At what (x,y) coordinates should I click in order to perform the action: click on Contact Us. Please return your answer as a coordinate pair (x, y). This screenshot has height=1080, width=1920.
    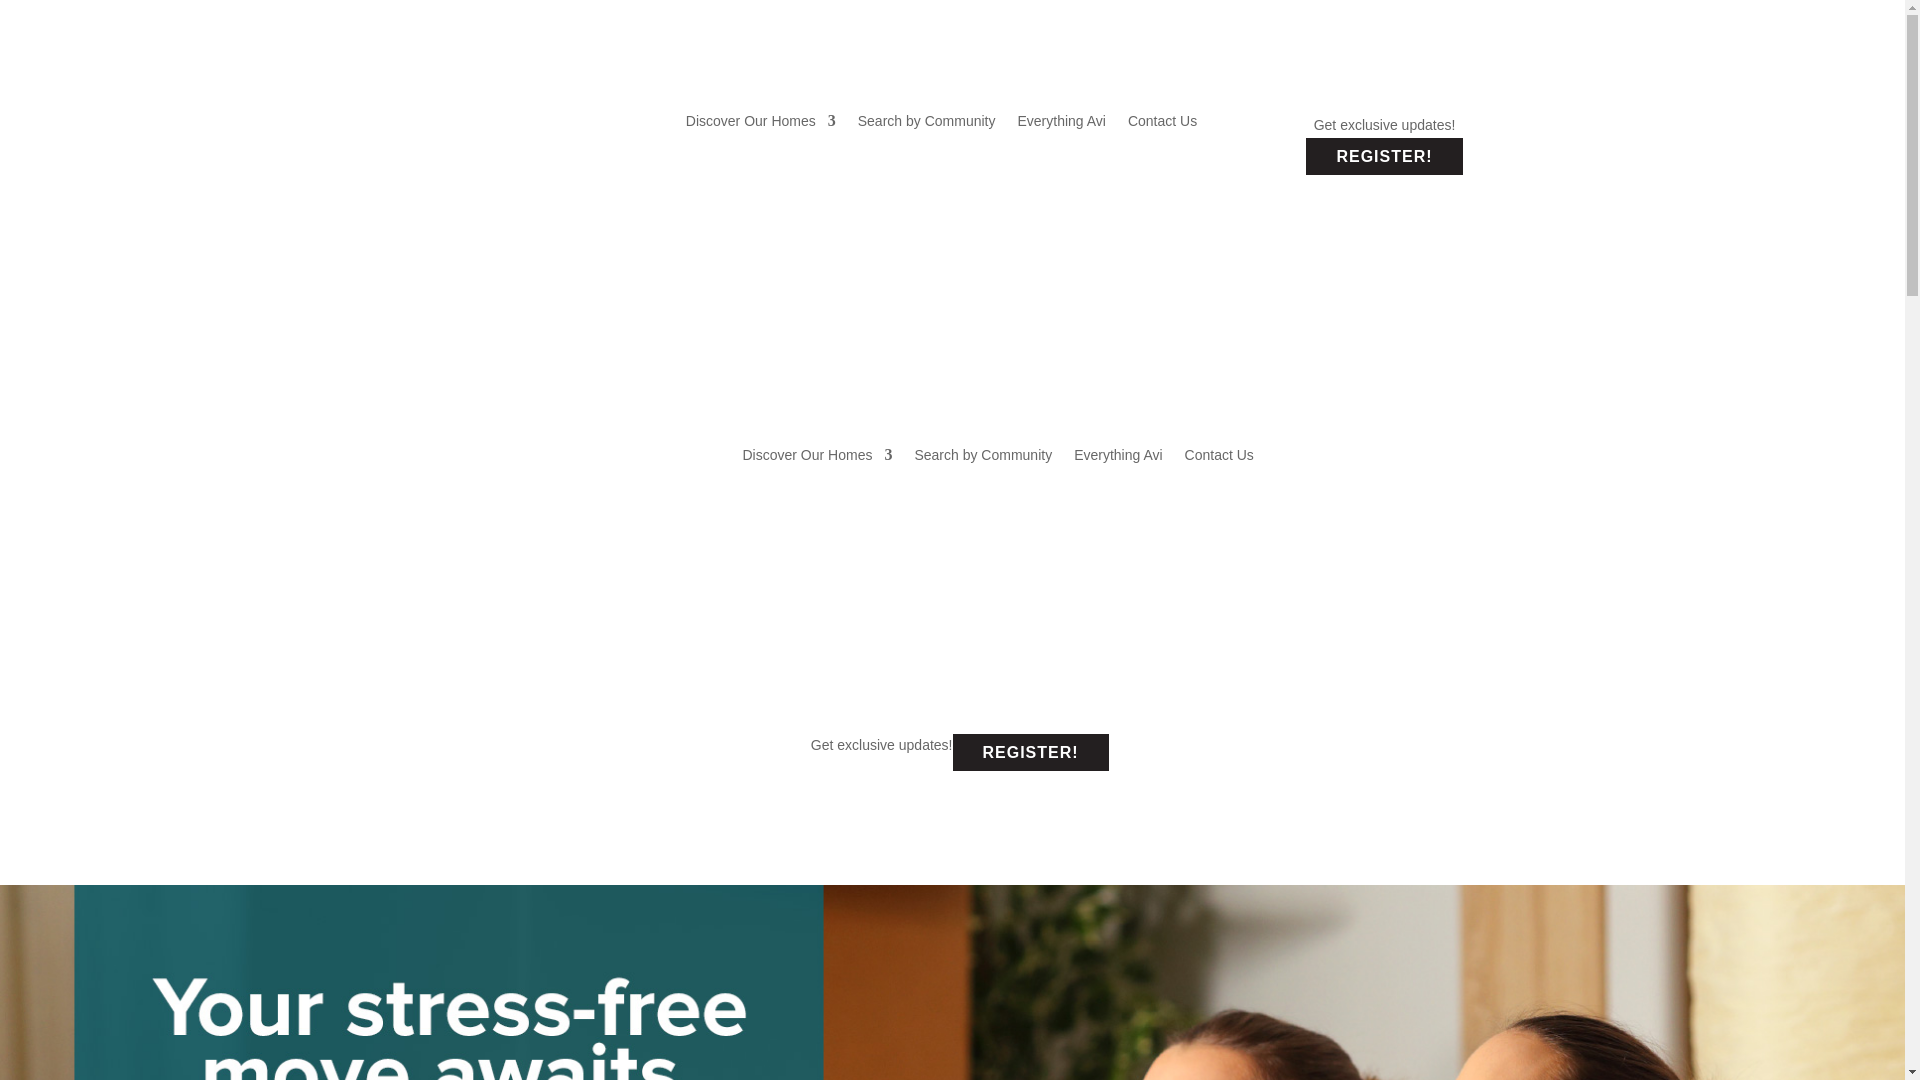
    Looking at the image, I should click on (1162, 125).